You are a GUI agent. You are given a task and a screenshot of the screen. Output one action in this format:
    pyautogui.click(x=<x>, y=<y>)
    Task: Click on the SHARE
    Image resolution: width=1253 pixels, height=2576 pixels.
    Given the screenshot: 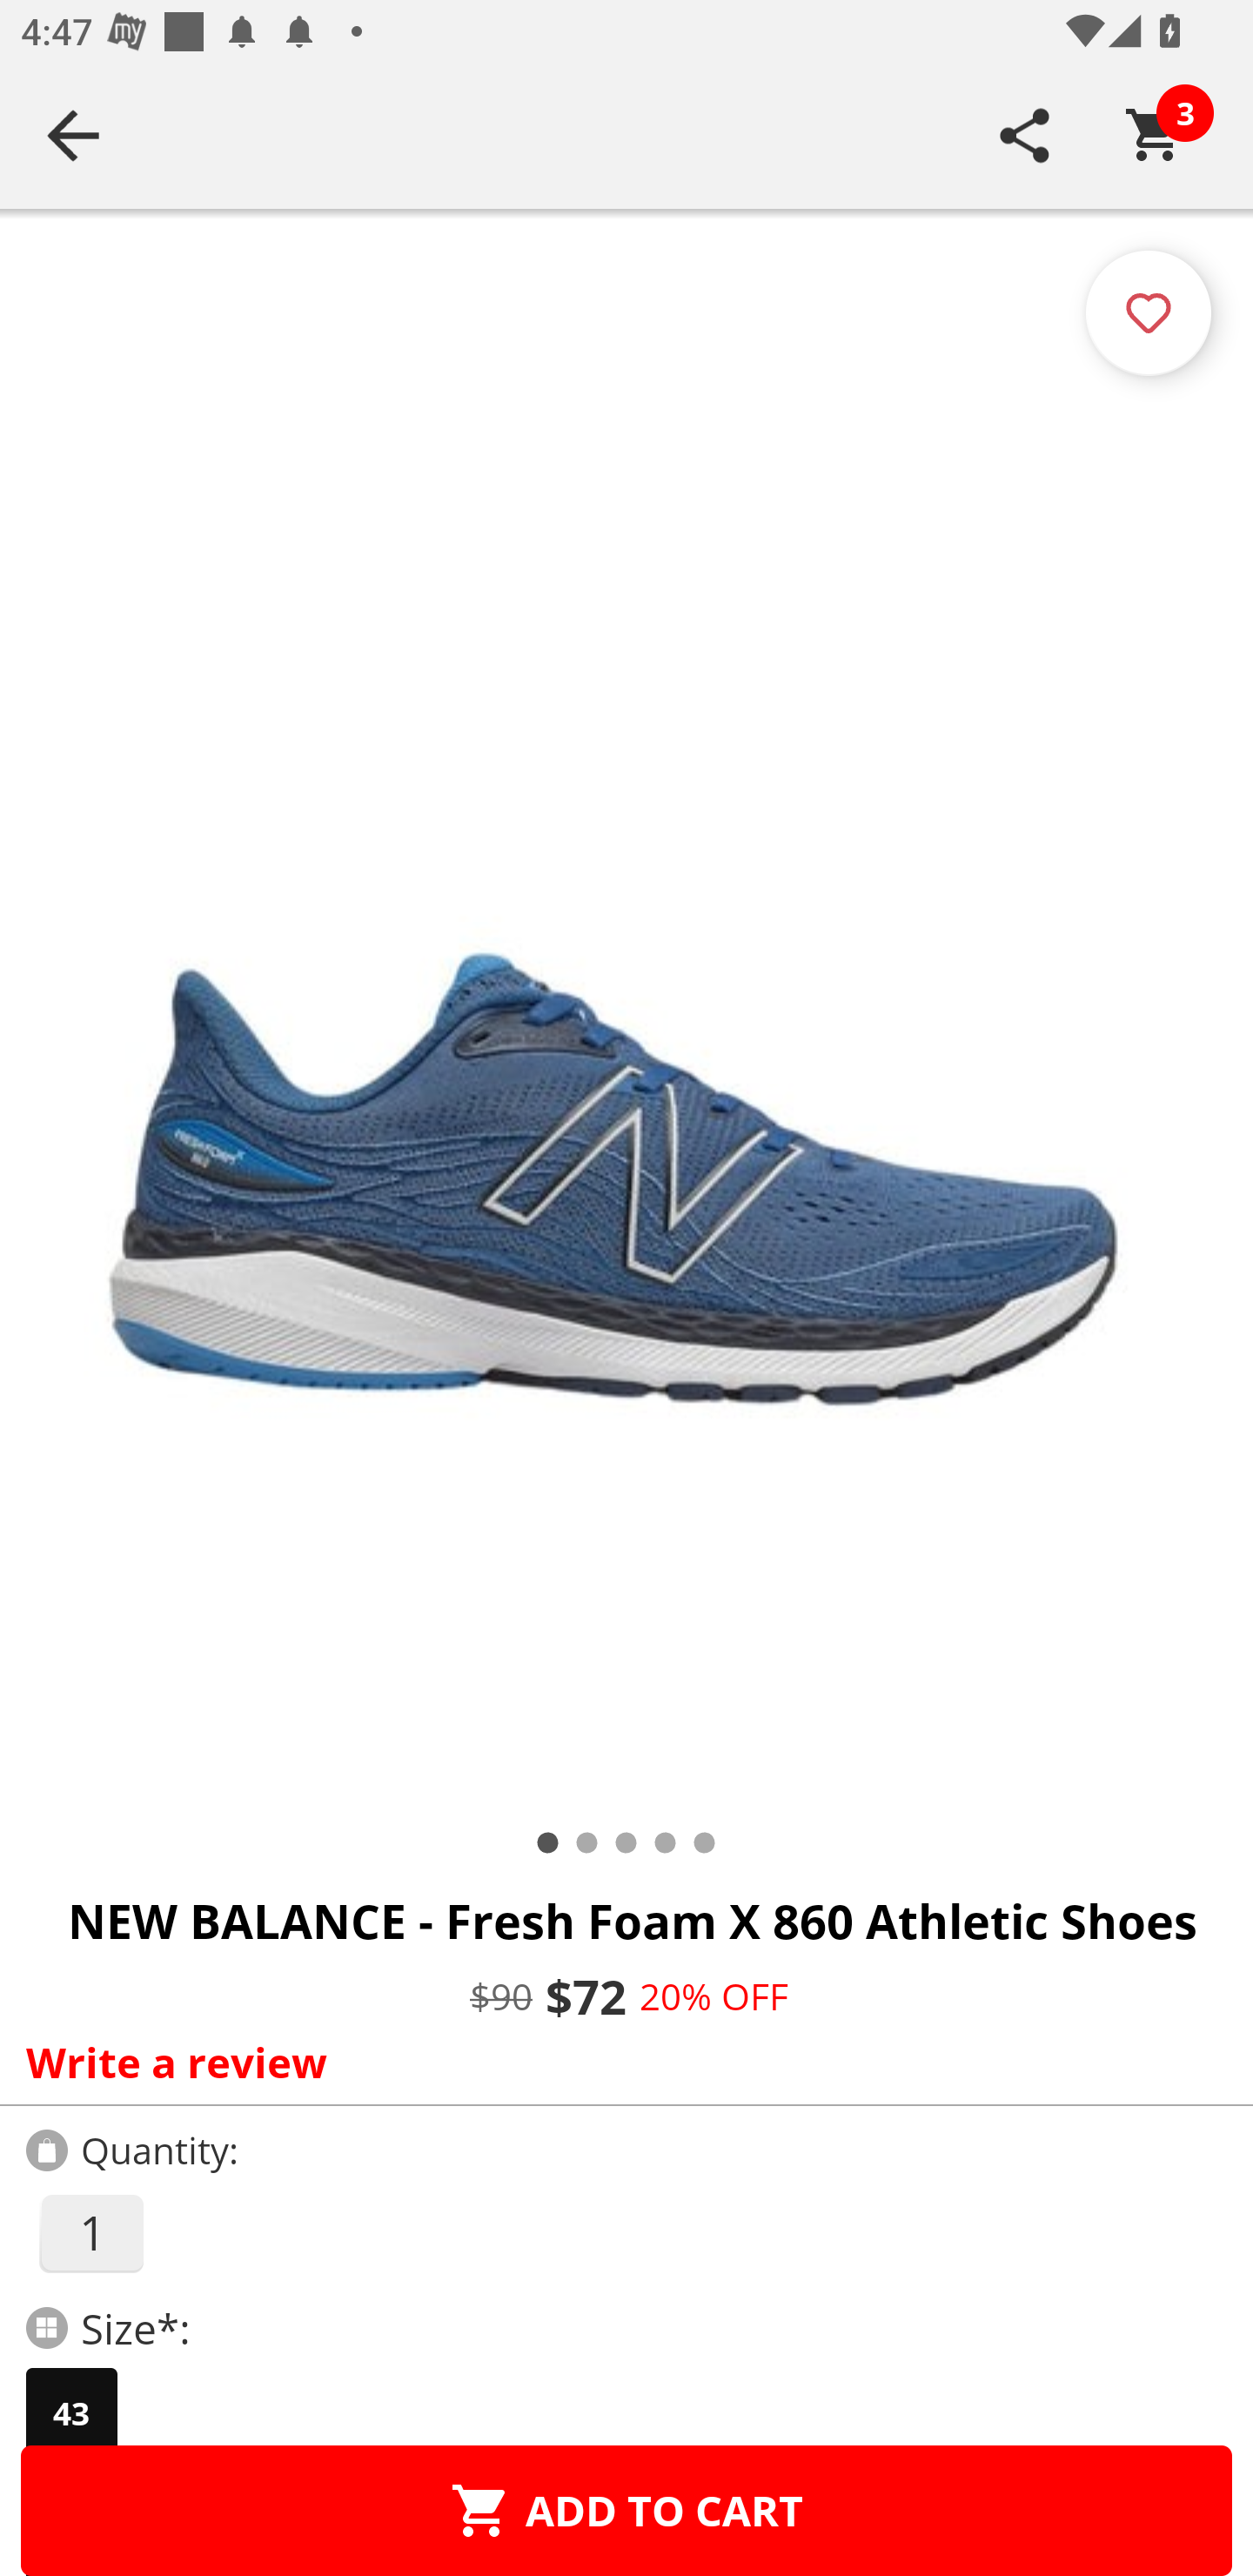 What is the action you would take?
    pyautogui.click(x=1025, y=135)
    